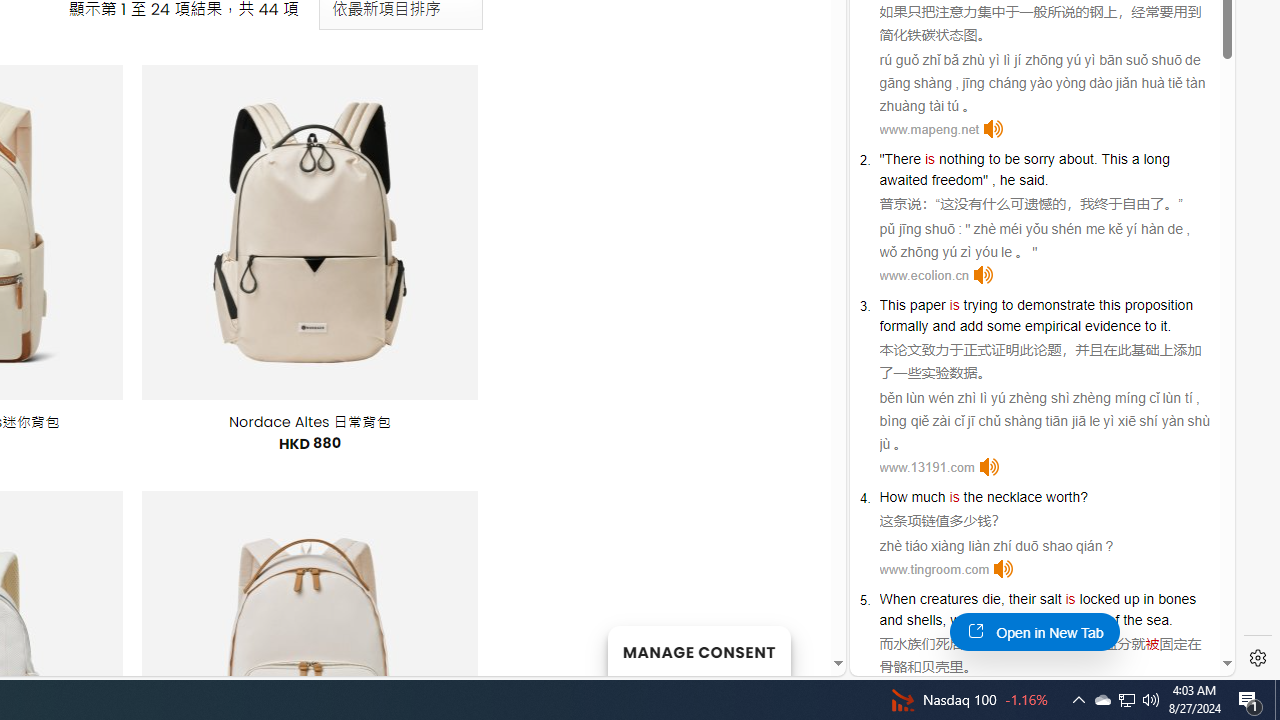  What do you see at coordinates (1170, 620) in the screenshot?
I see `.` at bounding box center [1170, 620].